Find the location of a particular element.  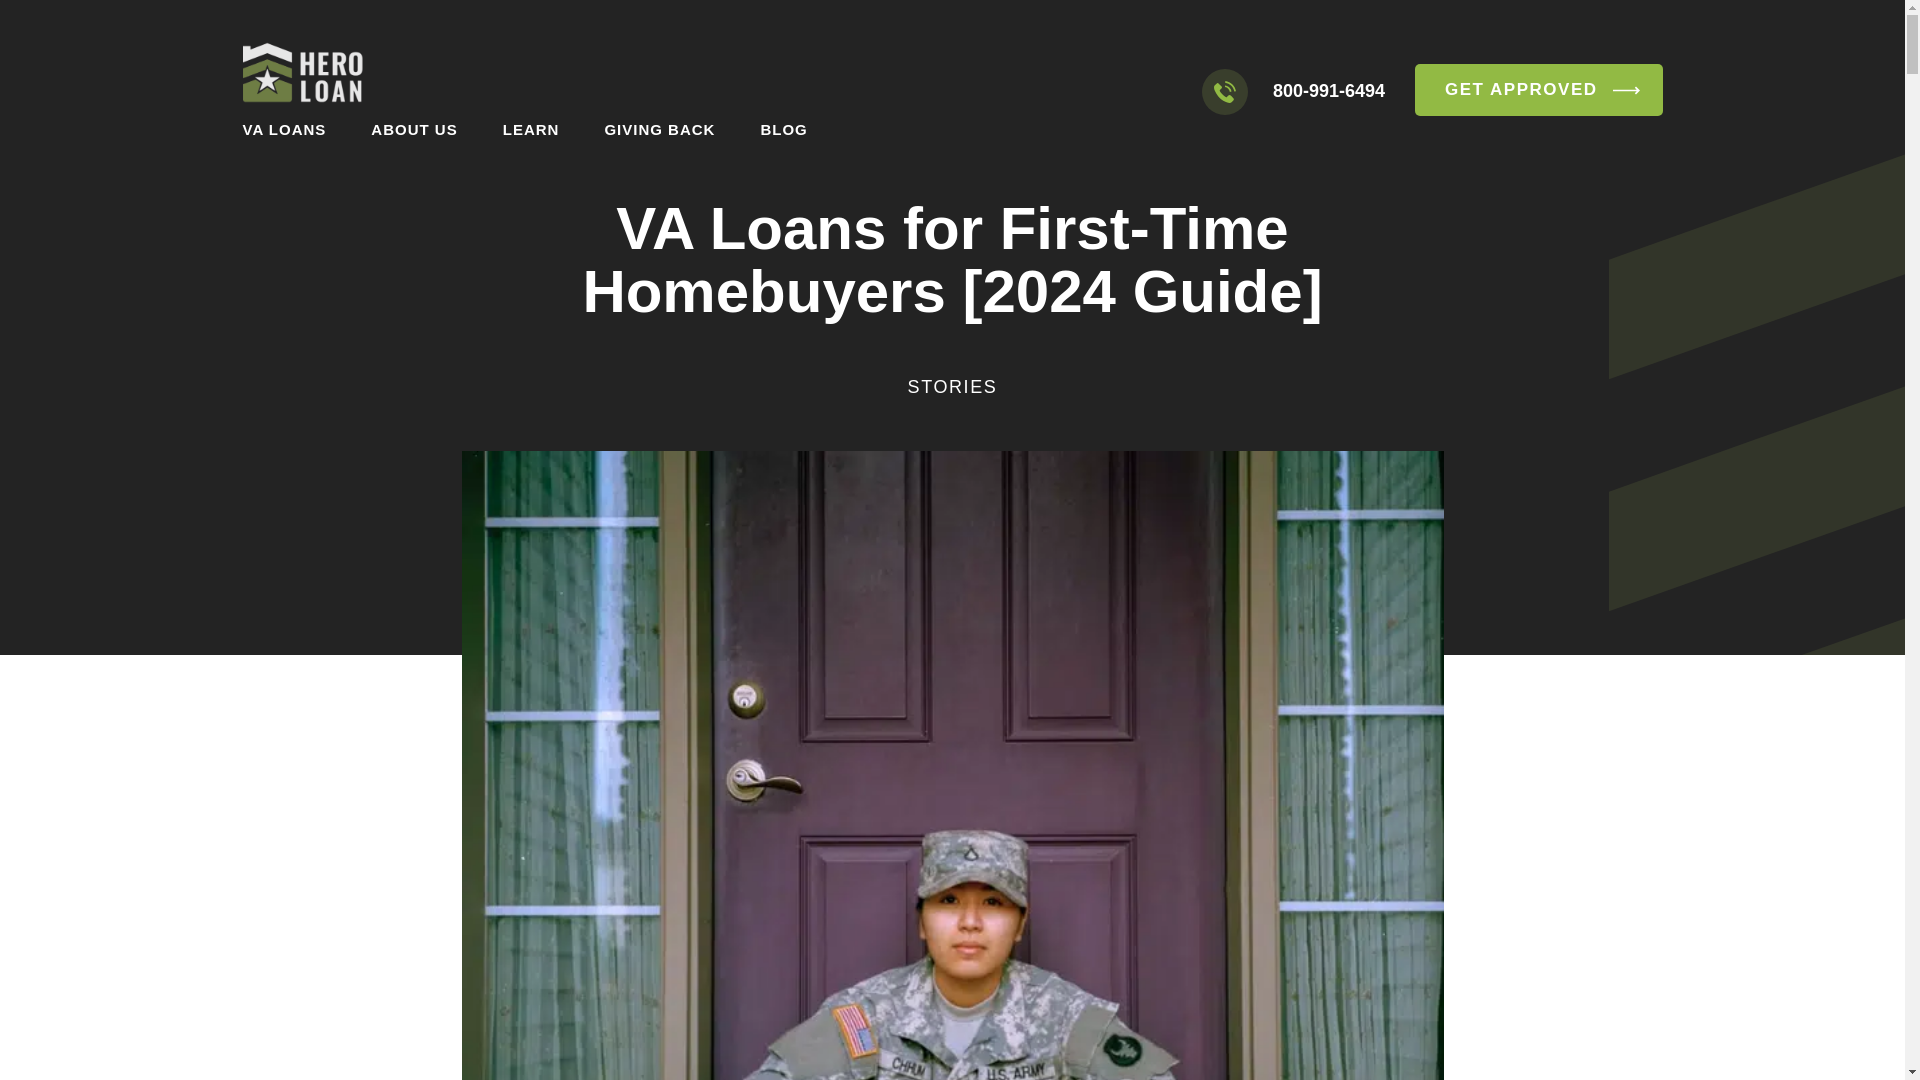

GET APPROVED is located at coordinates (1538, 89).